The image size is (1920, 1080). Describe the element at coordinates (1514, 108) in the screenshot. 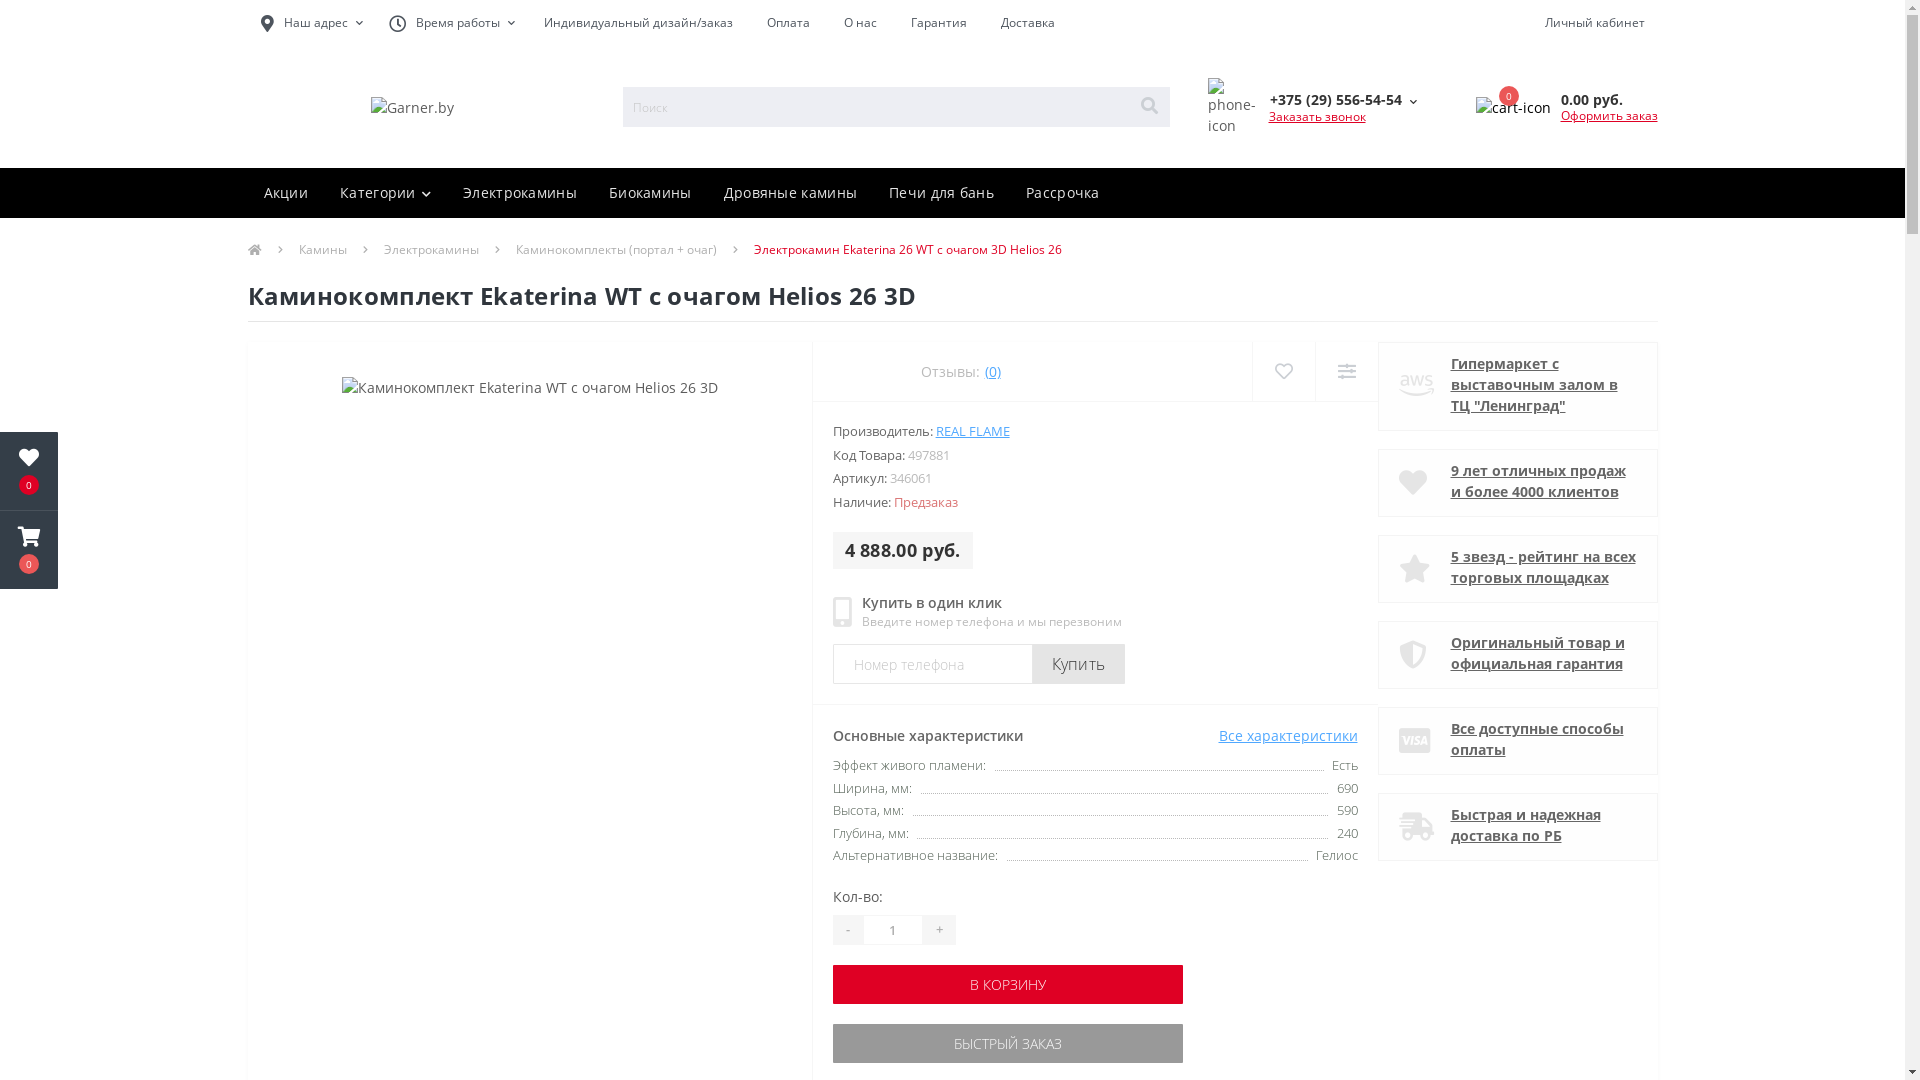

I see `0` at that location.